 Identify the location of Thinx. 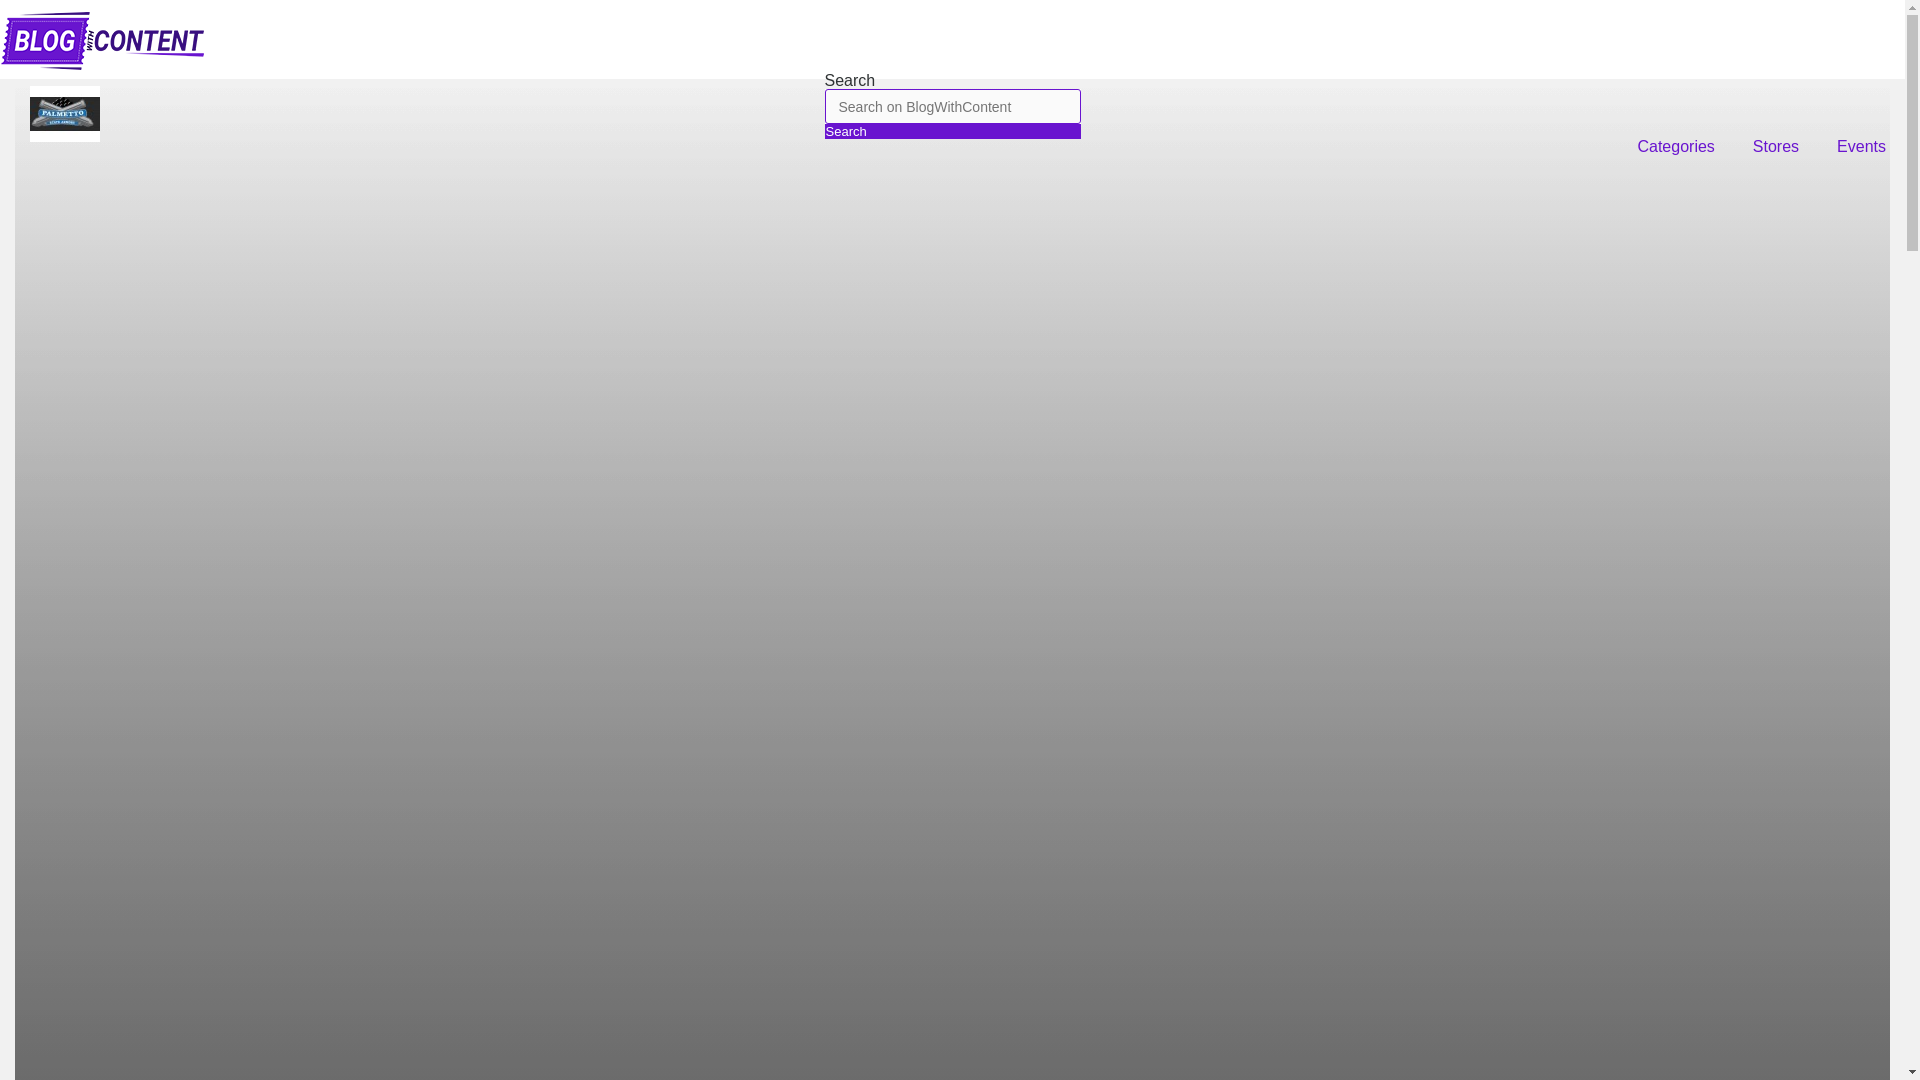
(64, 114).